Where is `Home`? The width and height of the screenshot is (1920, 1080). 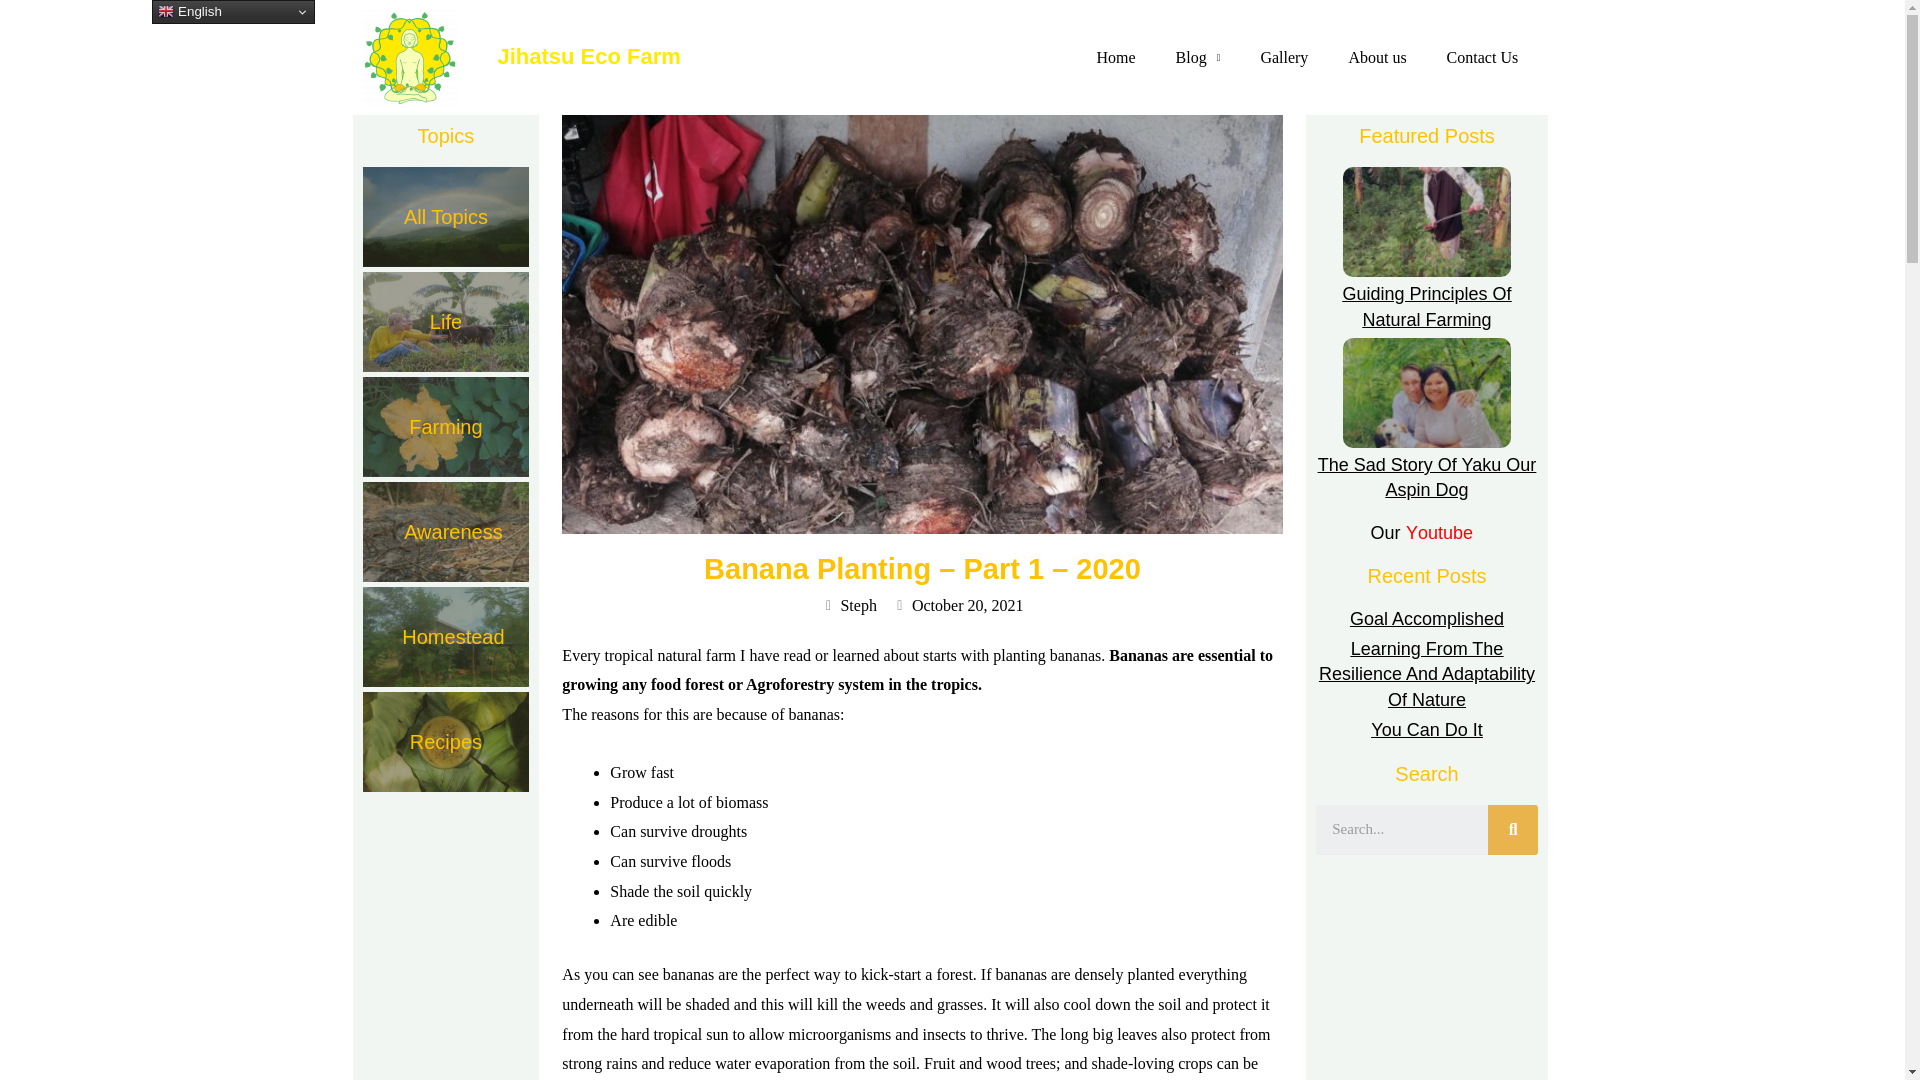
Home is located at coordinates (1115, 58).